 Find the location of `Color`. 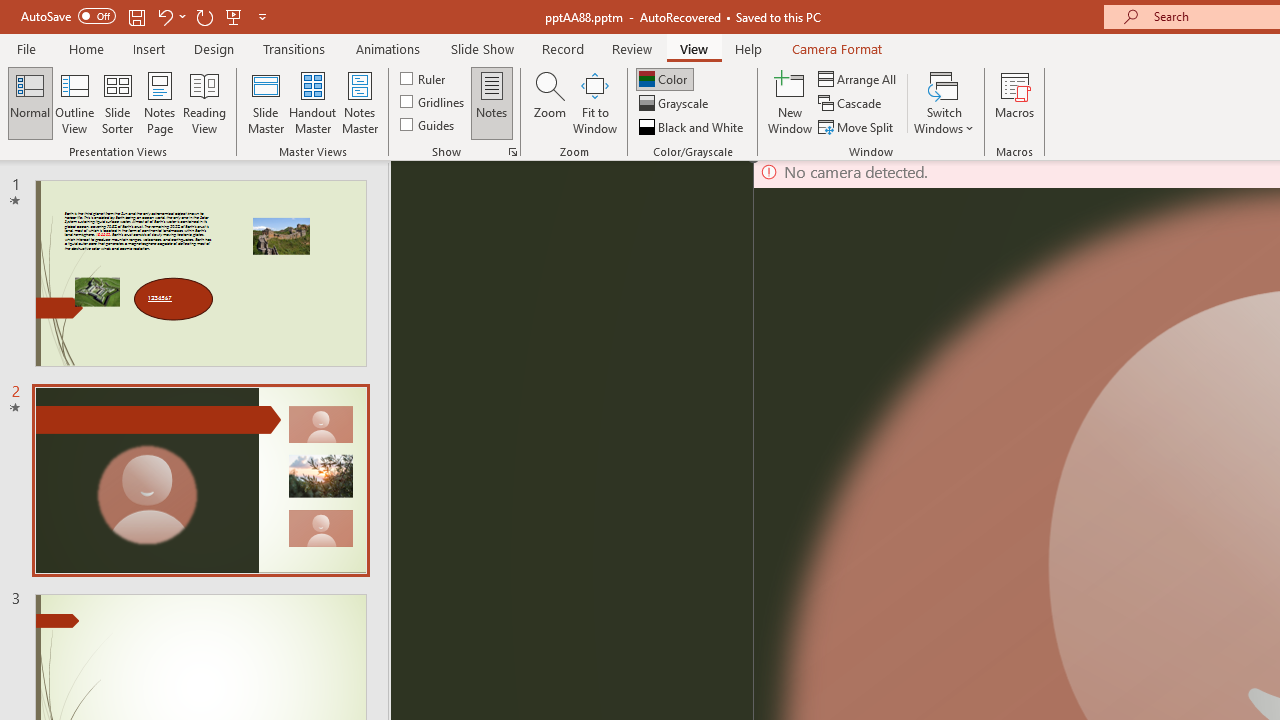

Color is located at coordinates (664, 78).